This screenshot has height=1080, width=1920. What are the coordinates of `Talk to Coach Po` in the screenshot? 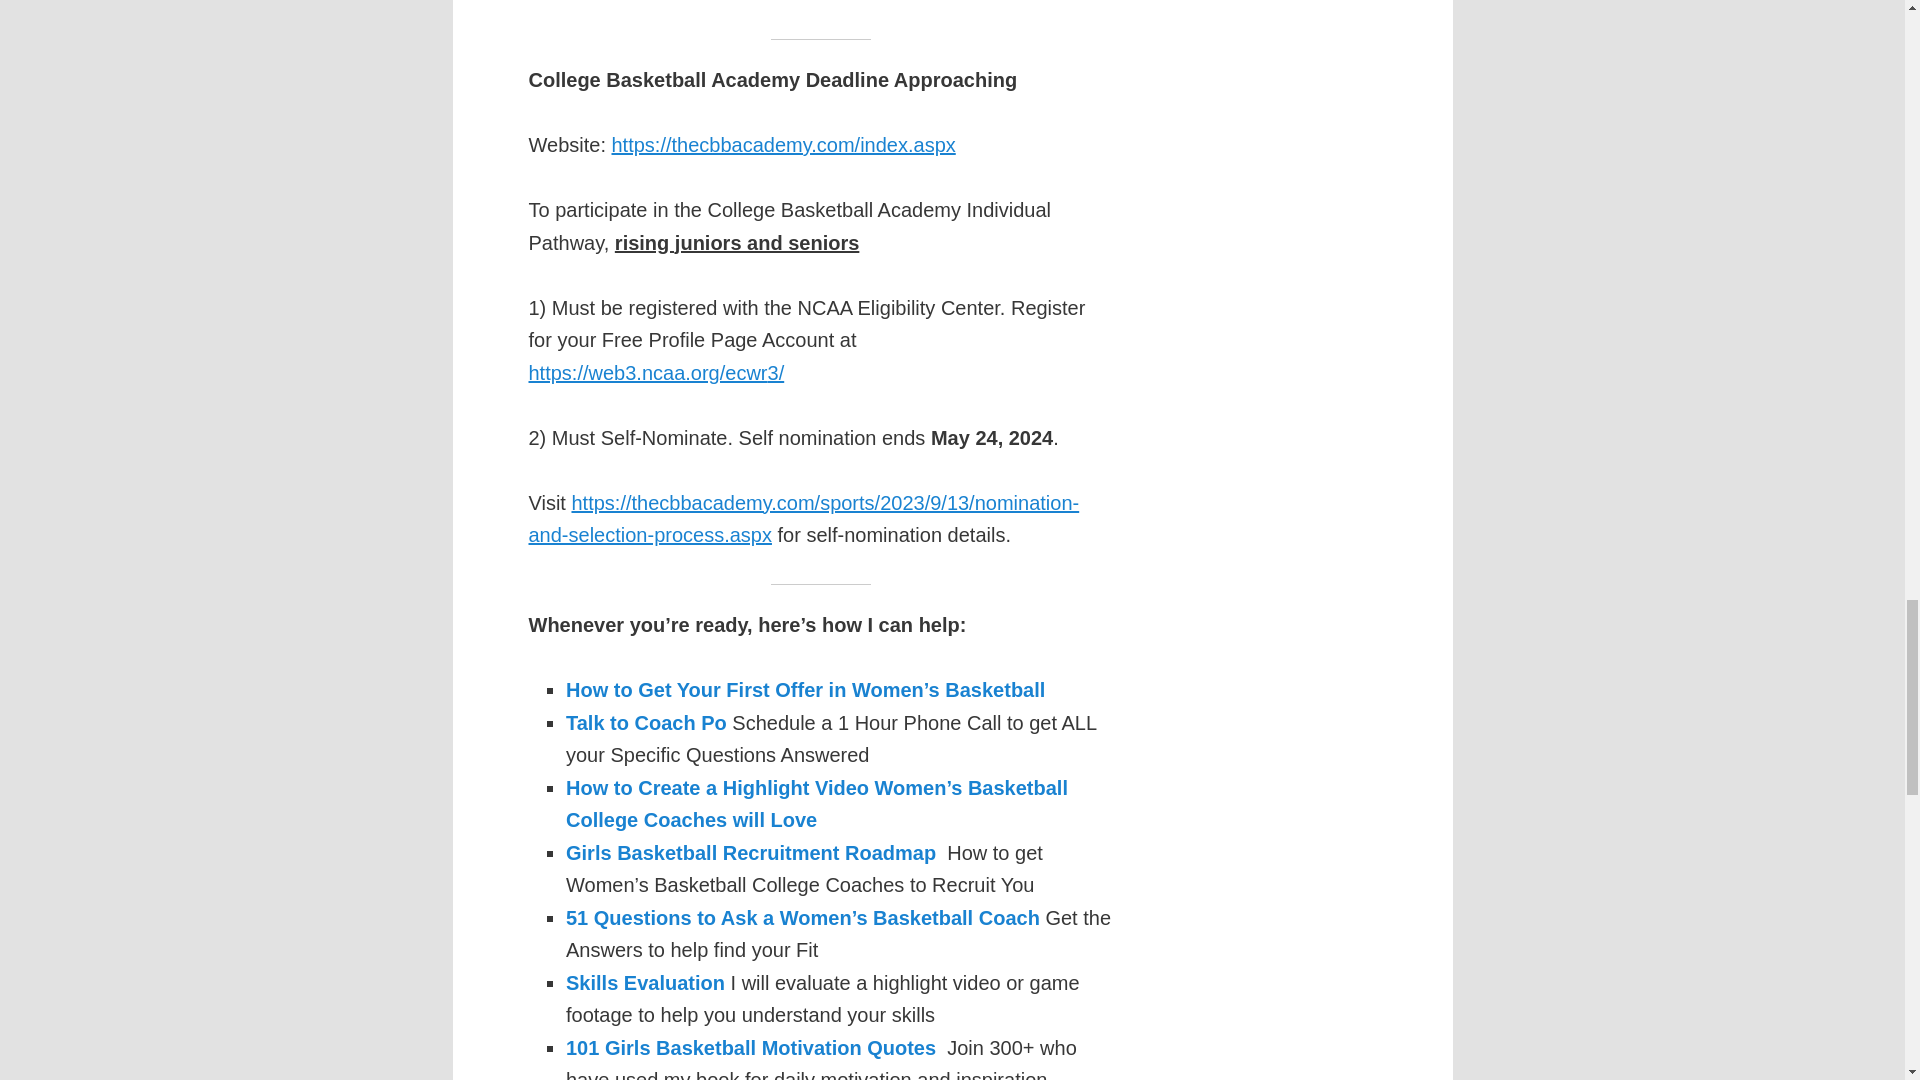 It's located at (646, 722).